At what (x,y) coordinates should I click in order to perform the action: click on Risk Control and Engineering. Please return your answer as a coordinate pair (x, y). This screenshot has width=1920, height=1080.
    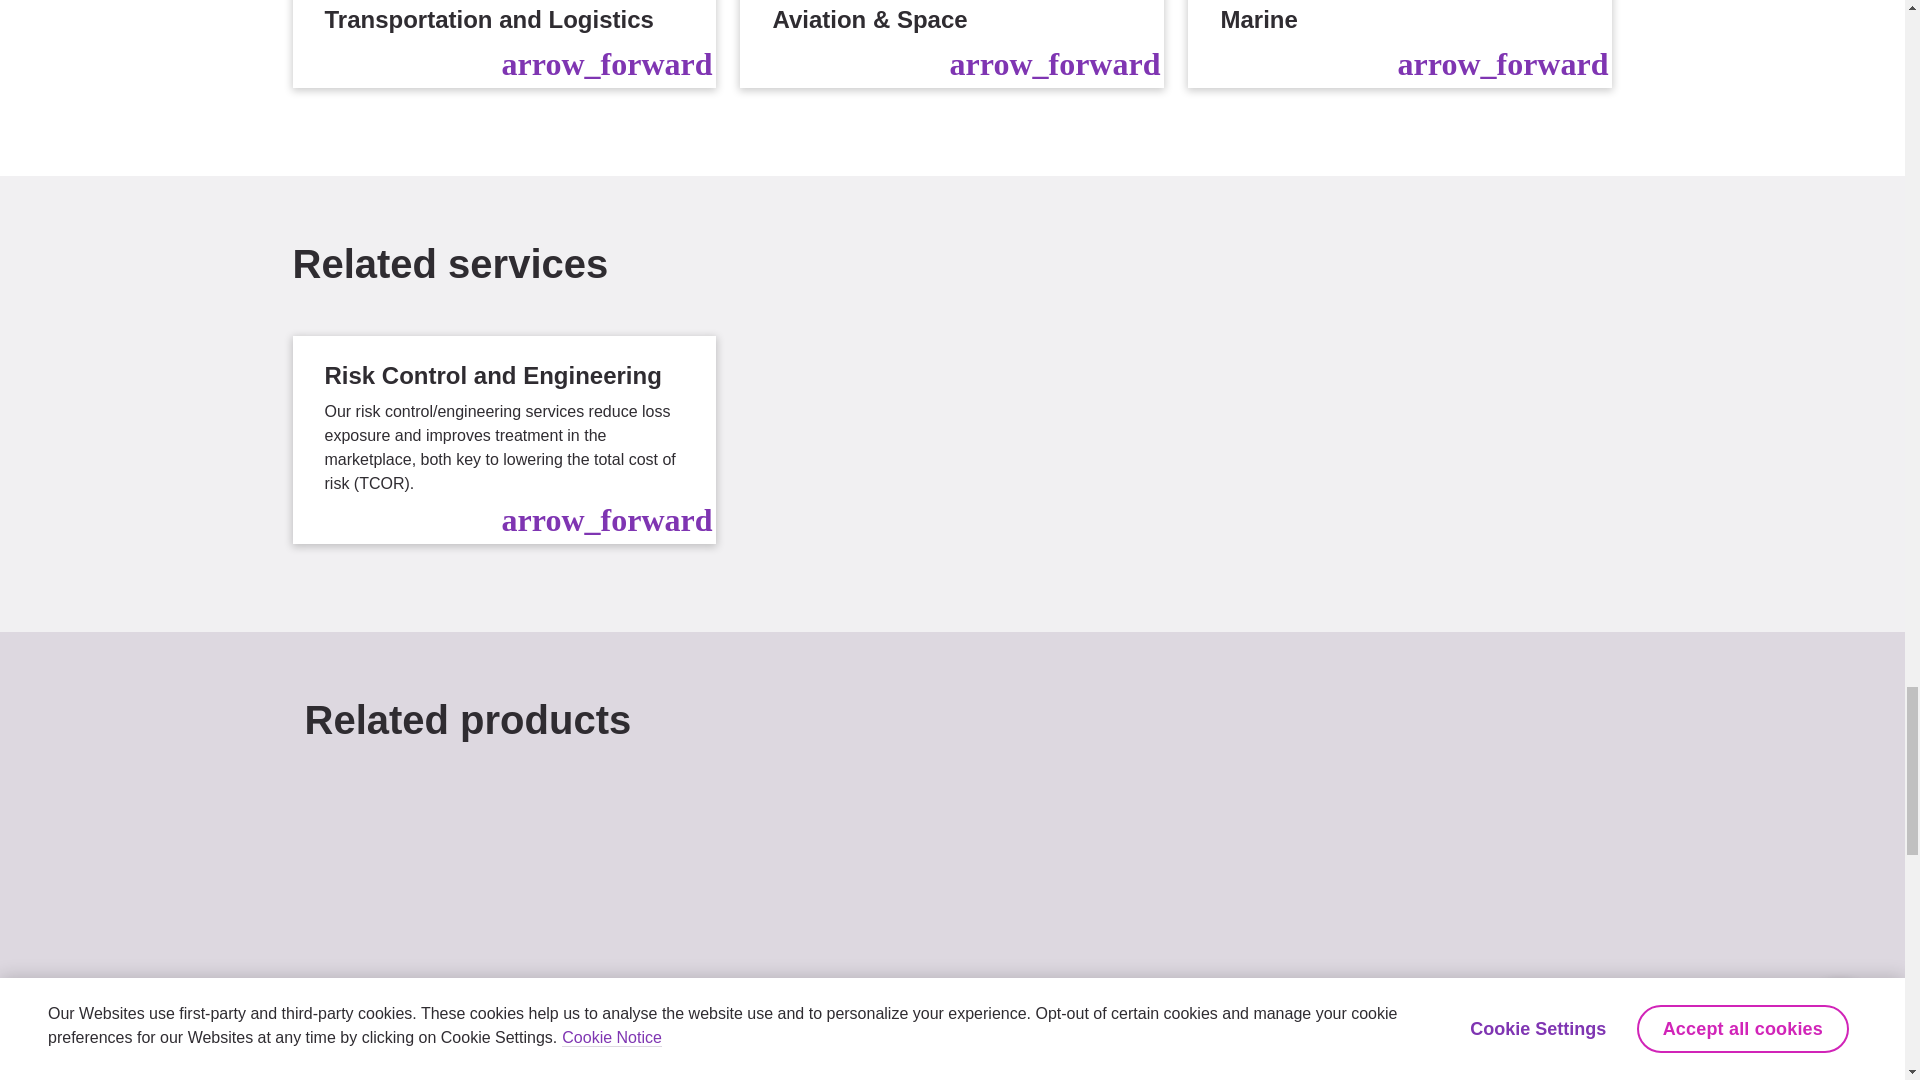
    Looking at the image, I should click on (504, 440).